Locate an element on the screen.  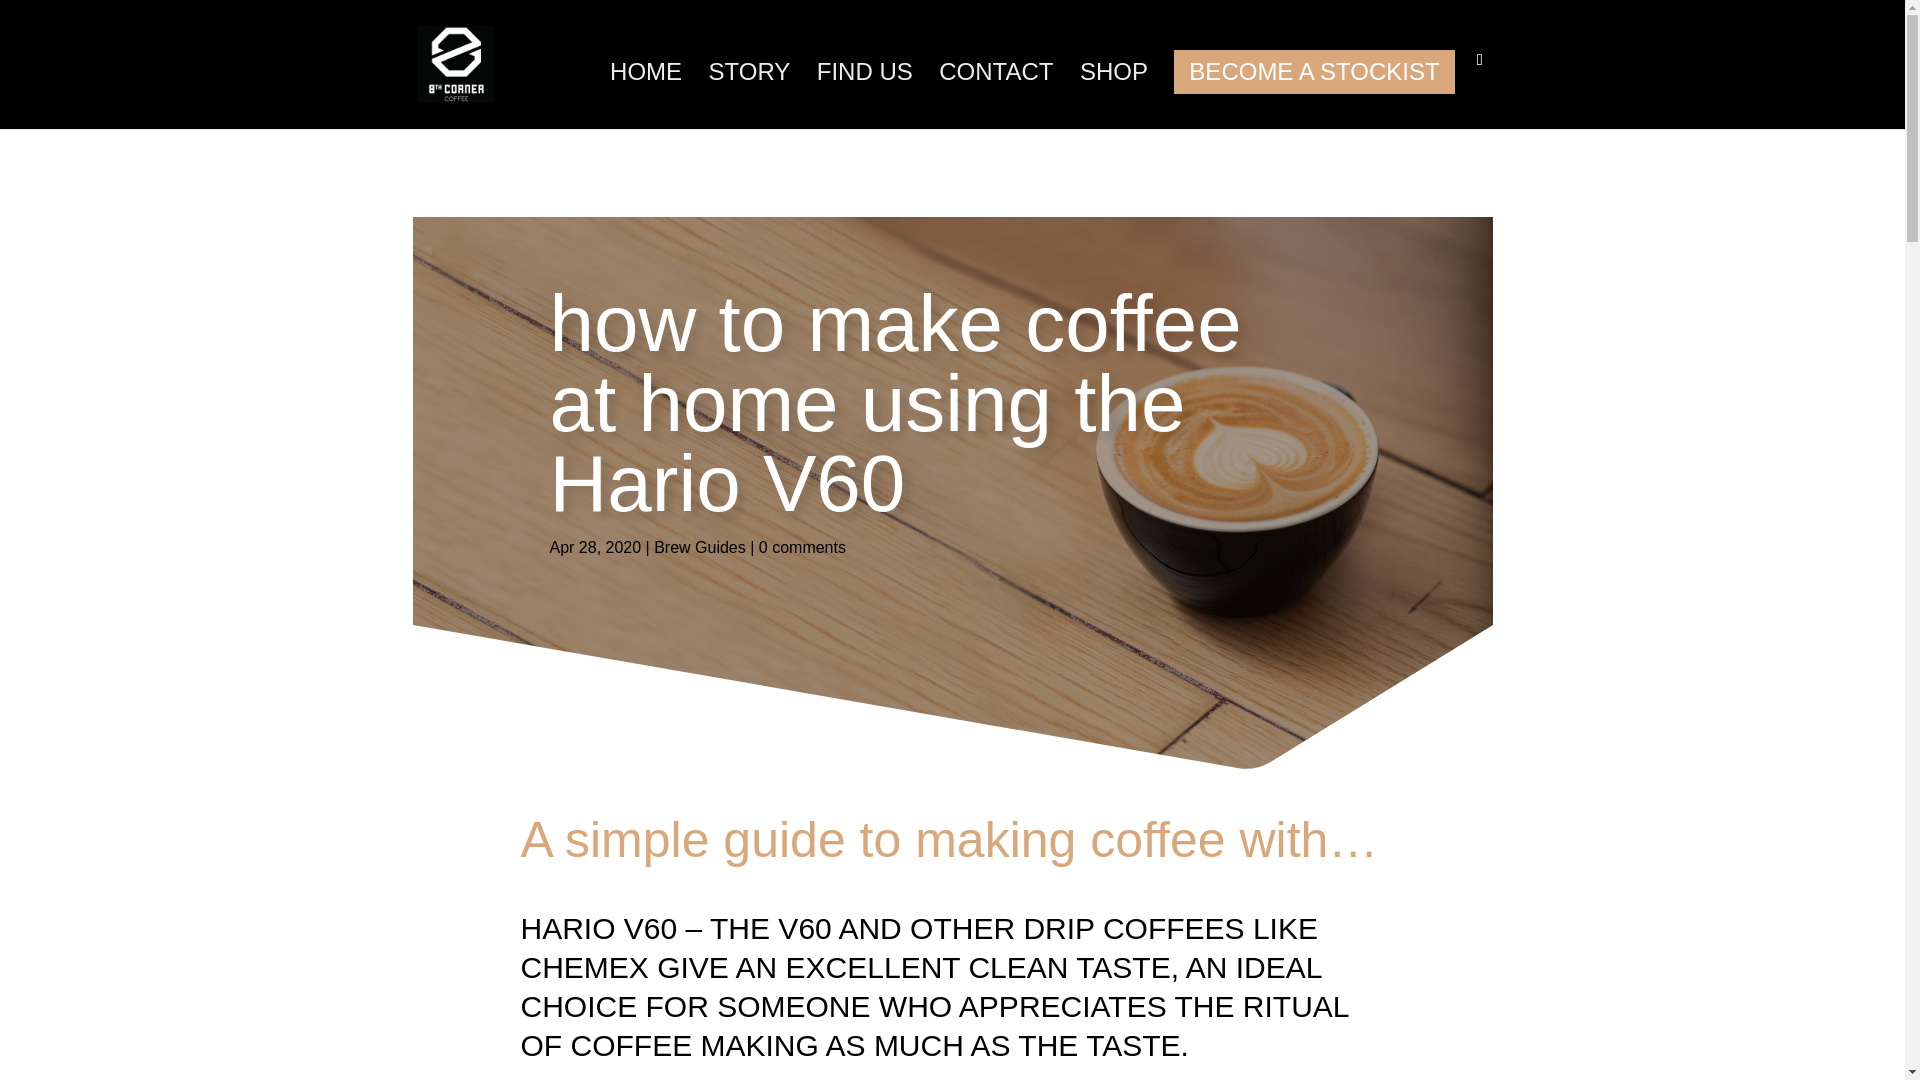
0 comments is located at coordinates (802, 547).